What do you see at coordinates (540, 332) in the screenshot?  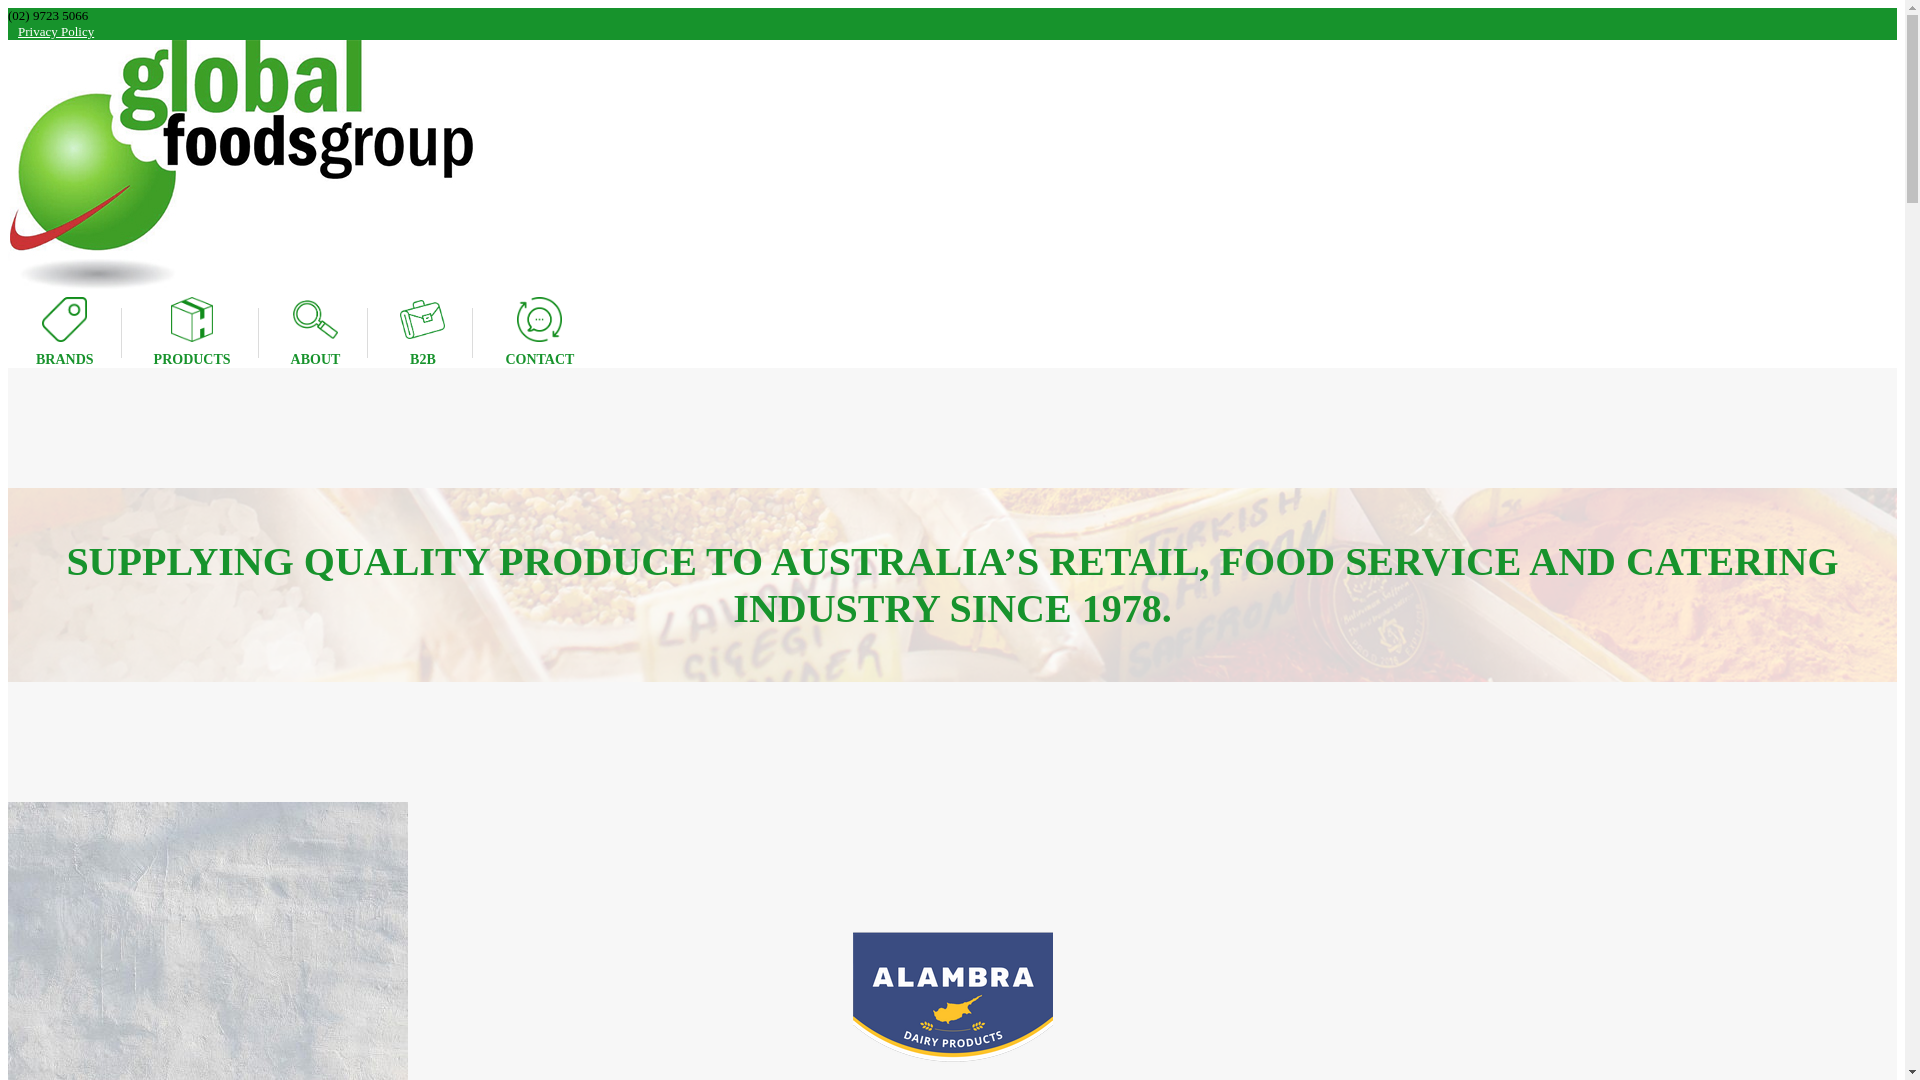 I see `CONTACT` at bounding box center [540, 332].